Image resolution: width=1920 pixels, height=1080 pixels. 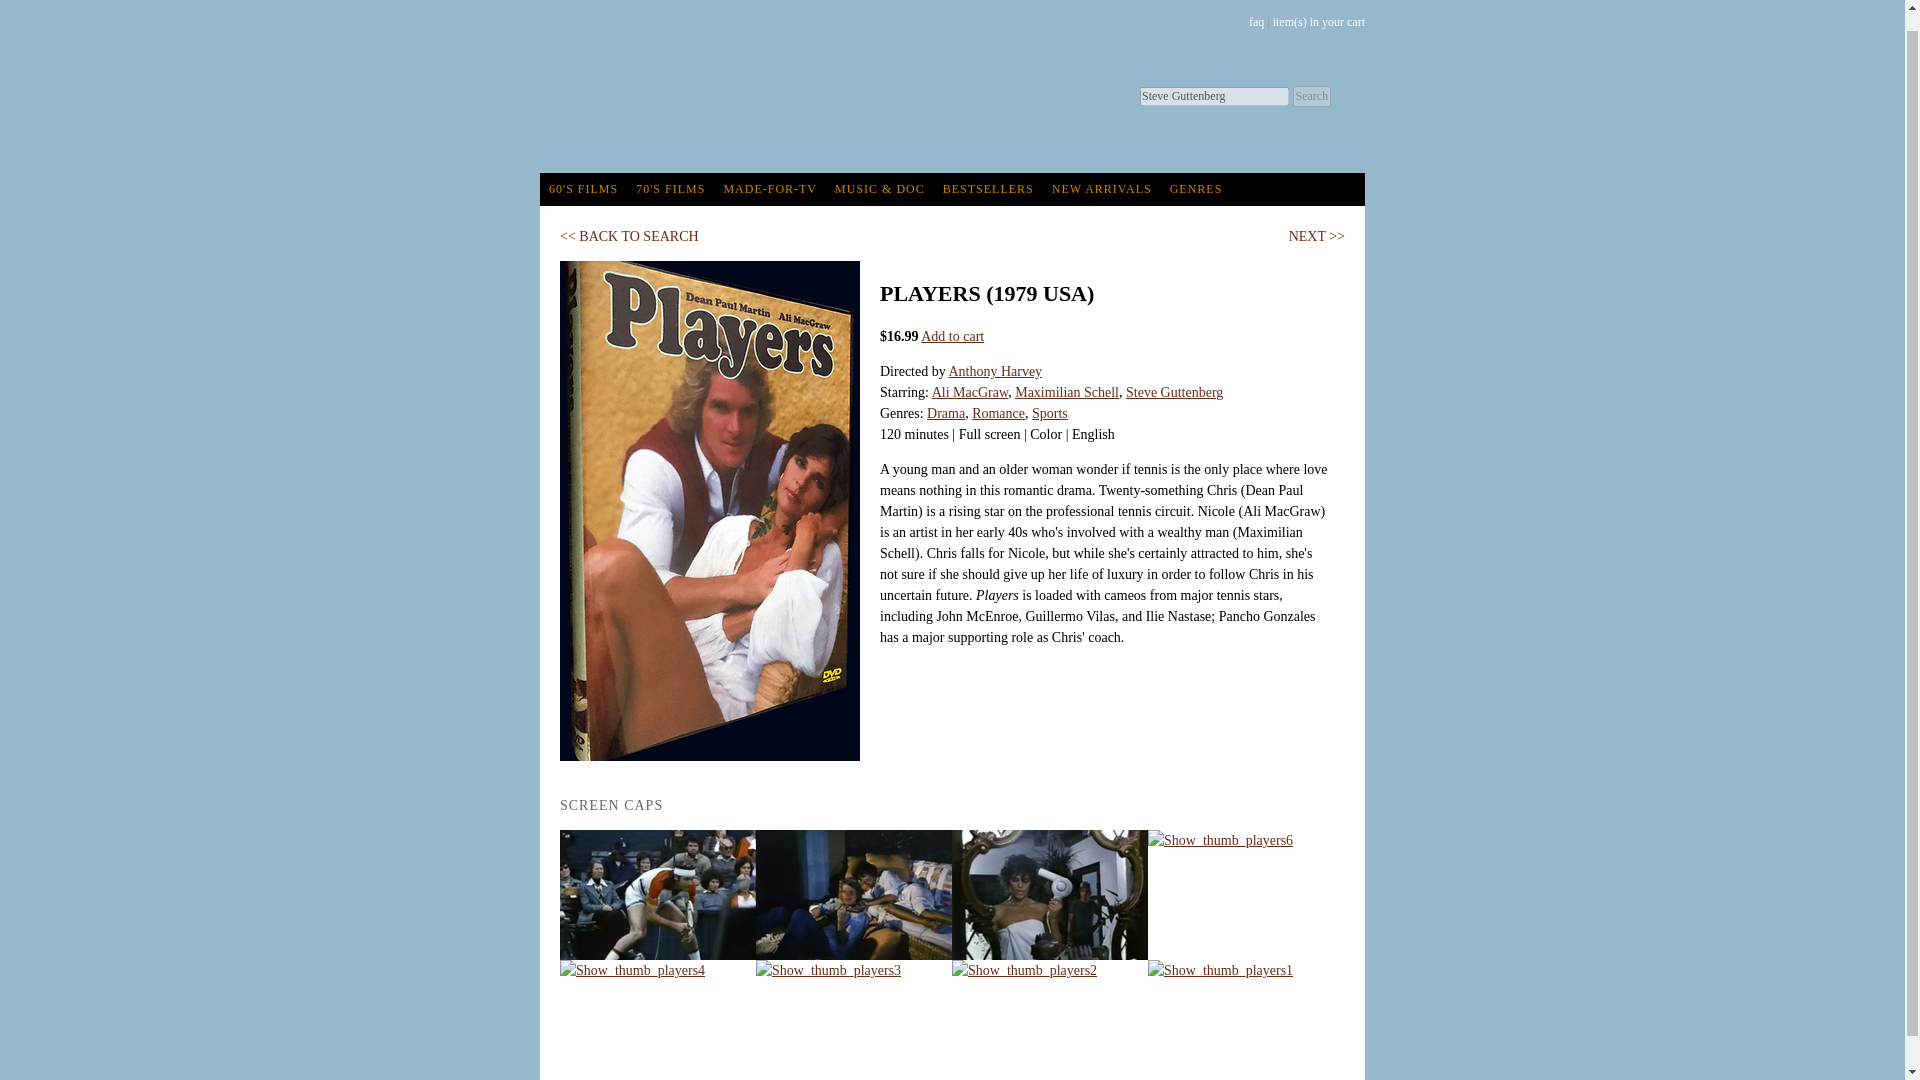 I want to click on MADE-FOR-TV, so click(x=770, y=189).